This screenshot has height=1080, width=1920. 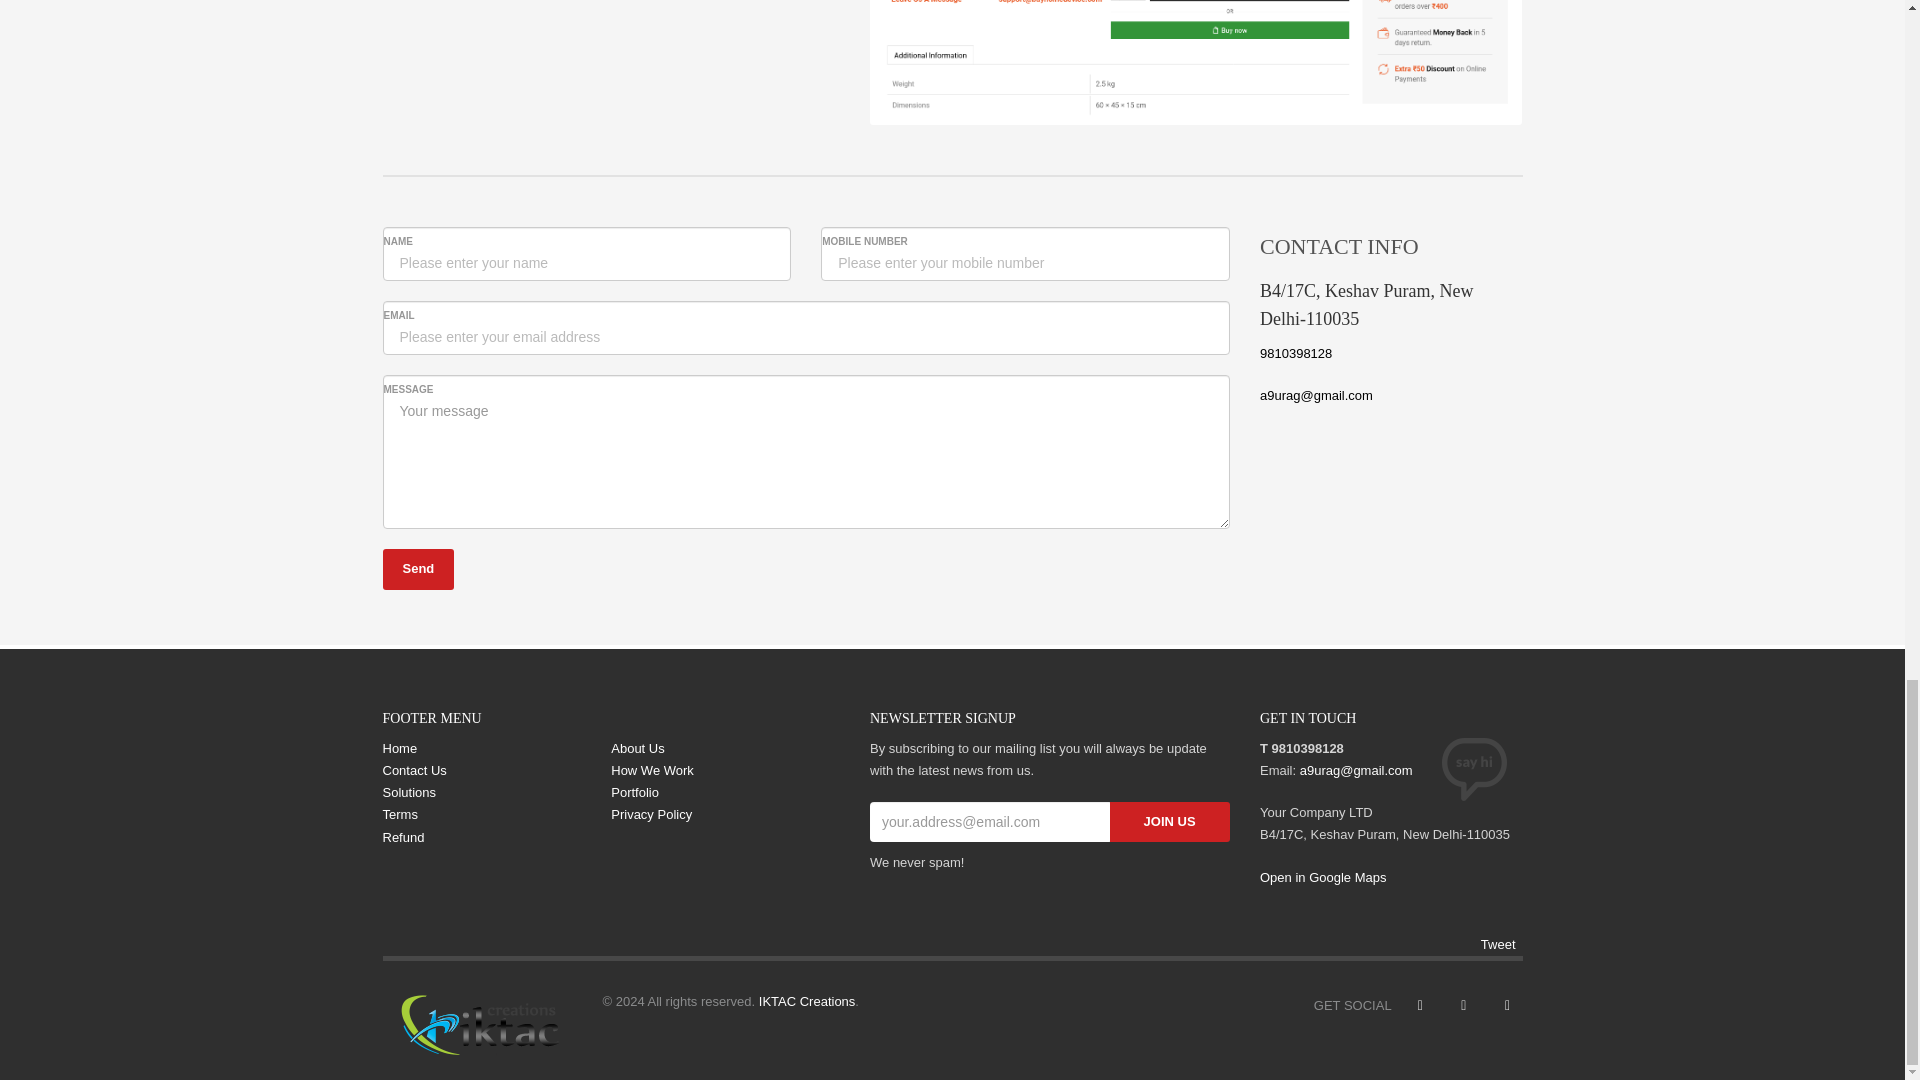 I want to click on 7594c87532b5177cf290be256c5241fc.png, so click(x=1196, y=62).